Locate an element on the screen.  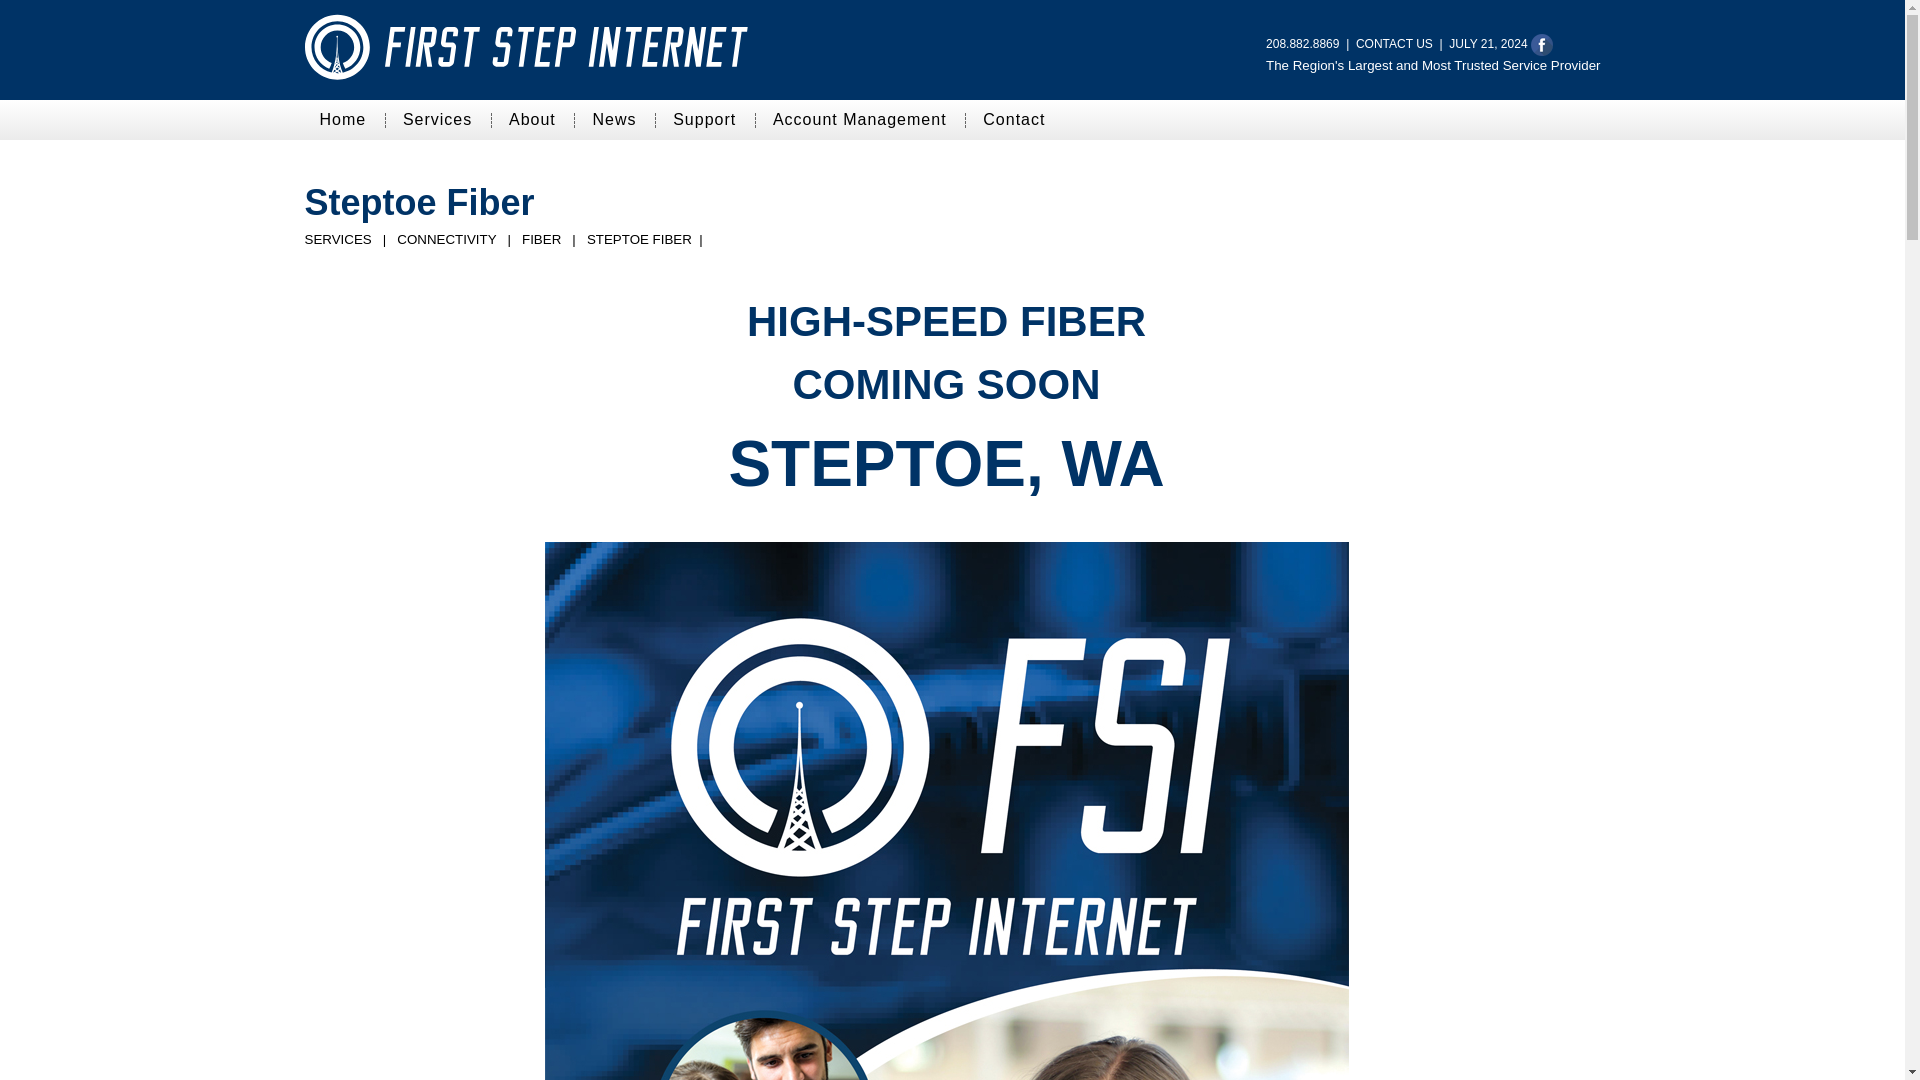
Contact Us is located at coordinates (1394, 43).